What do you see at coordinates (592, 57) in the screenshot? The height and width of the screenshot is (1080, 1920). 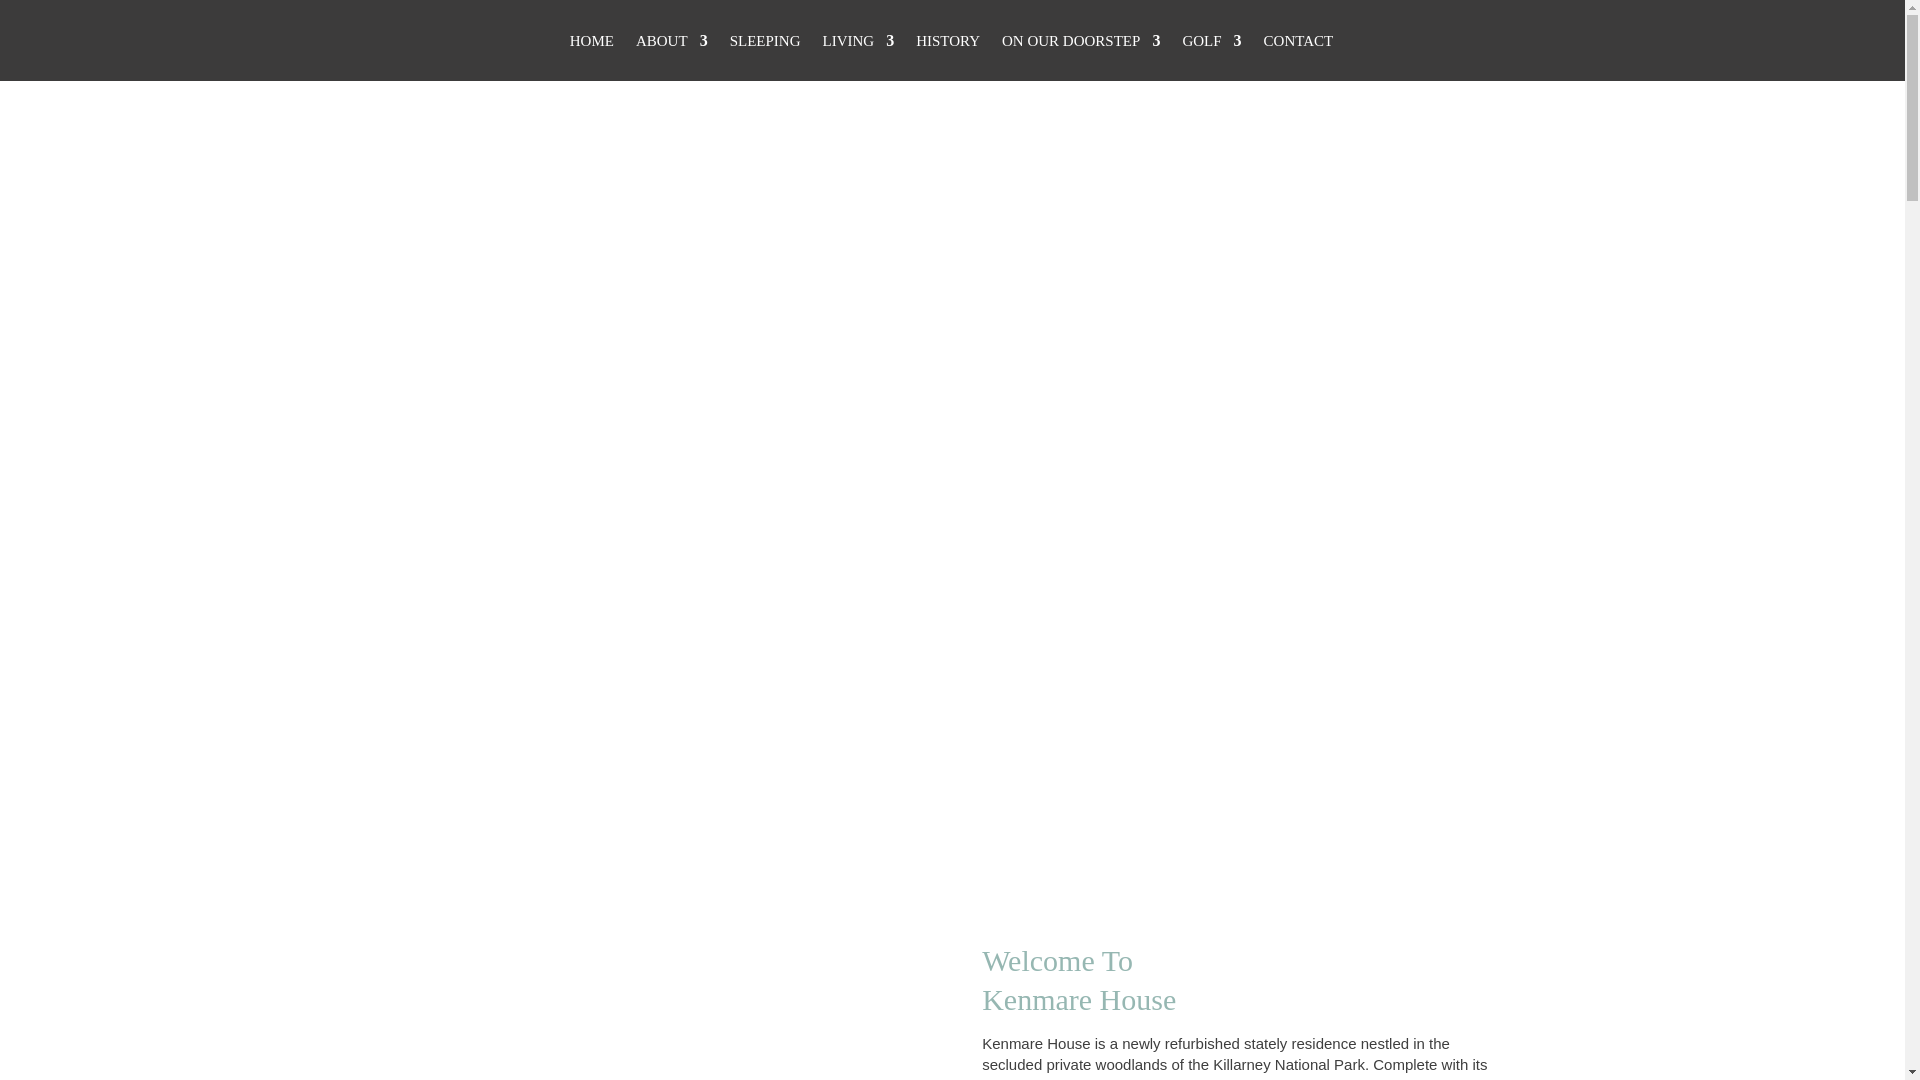 I see `HOME` at bounding box center [592, 57].